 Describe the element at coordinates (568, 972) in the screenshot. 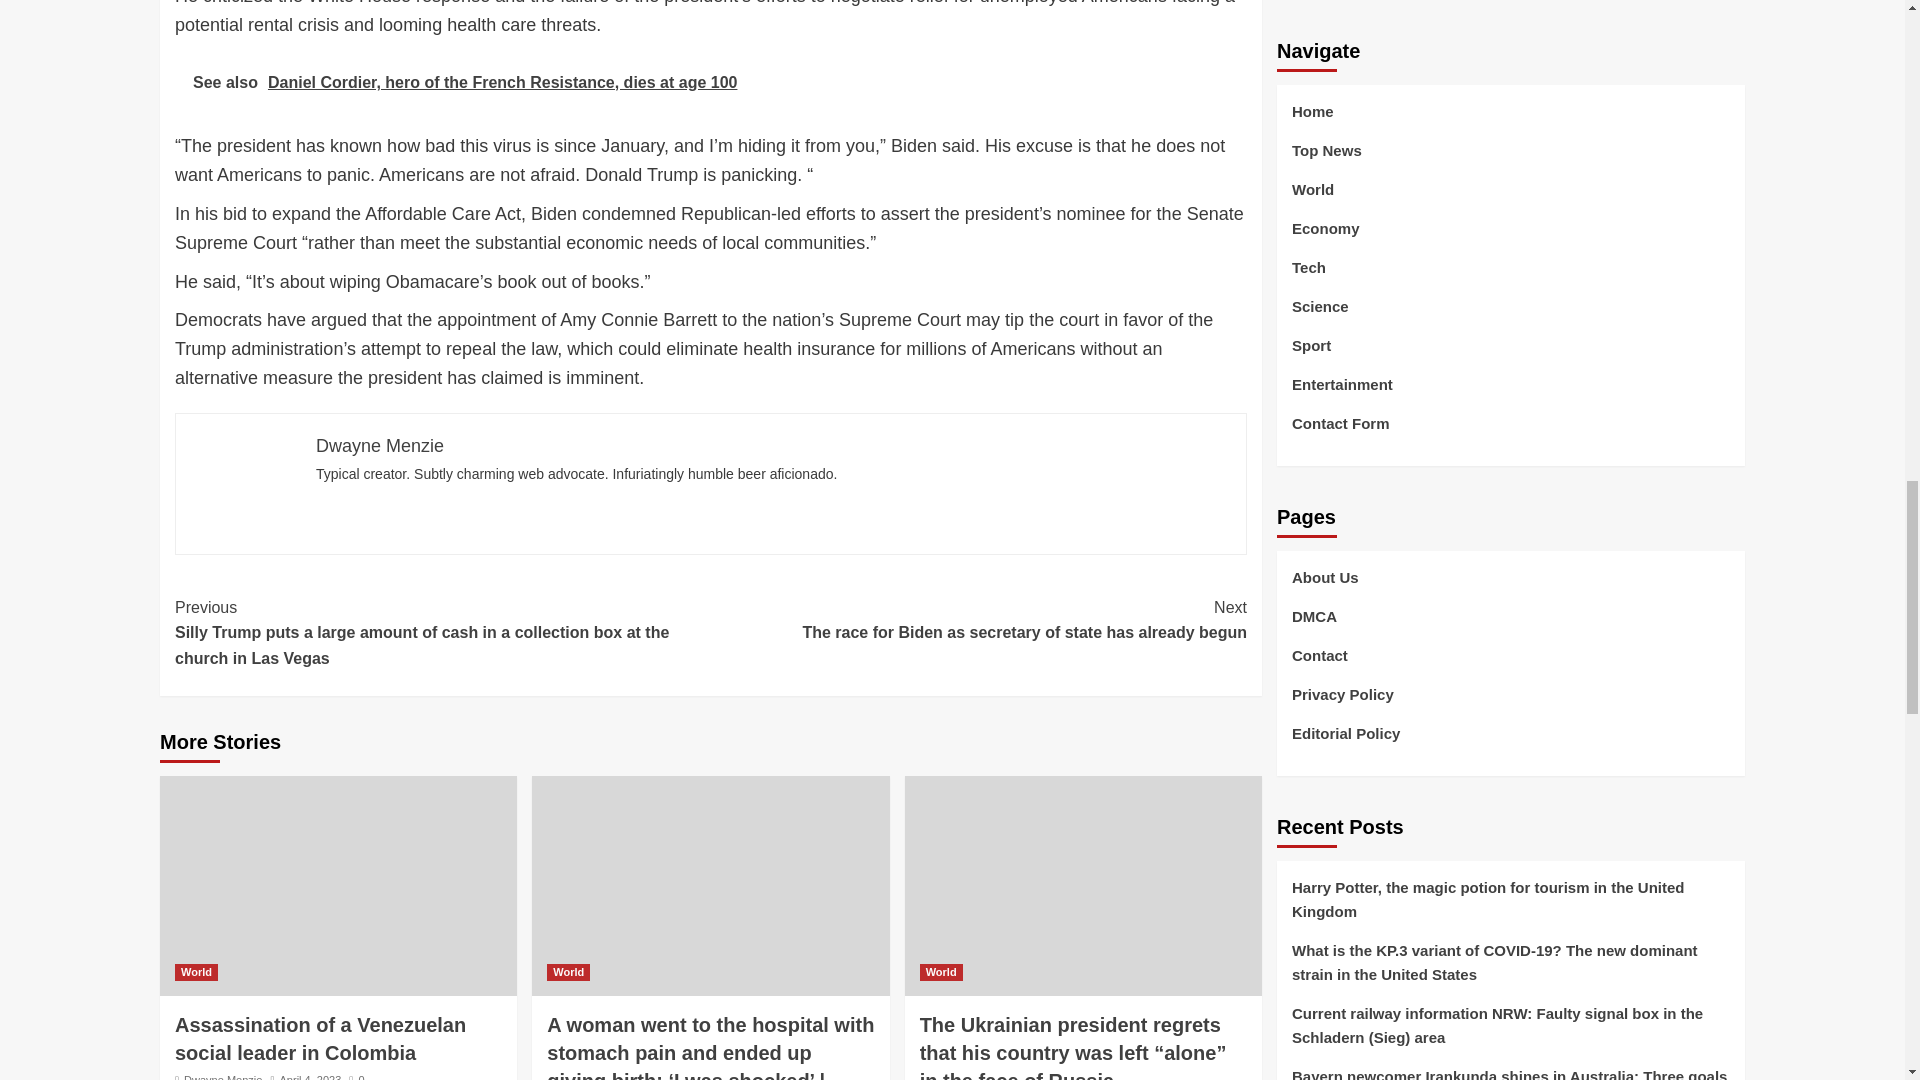

I see `World` at that location.